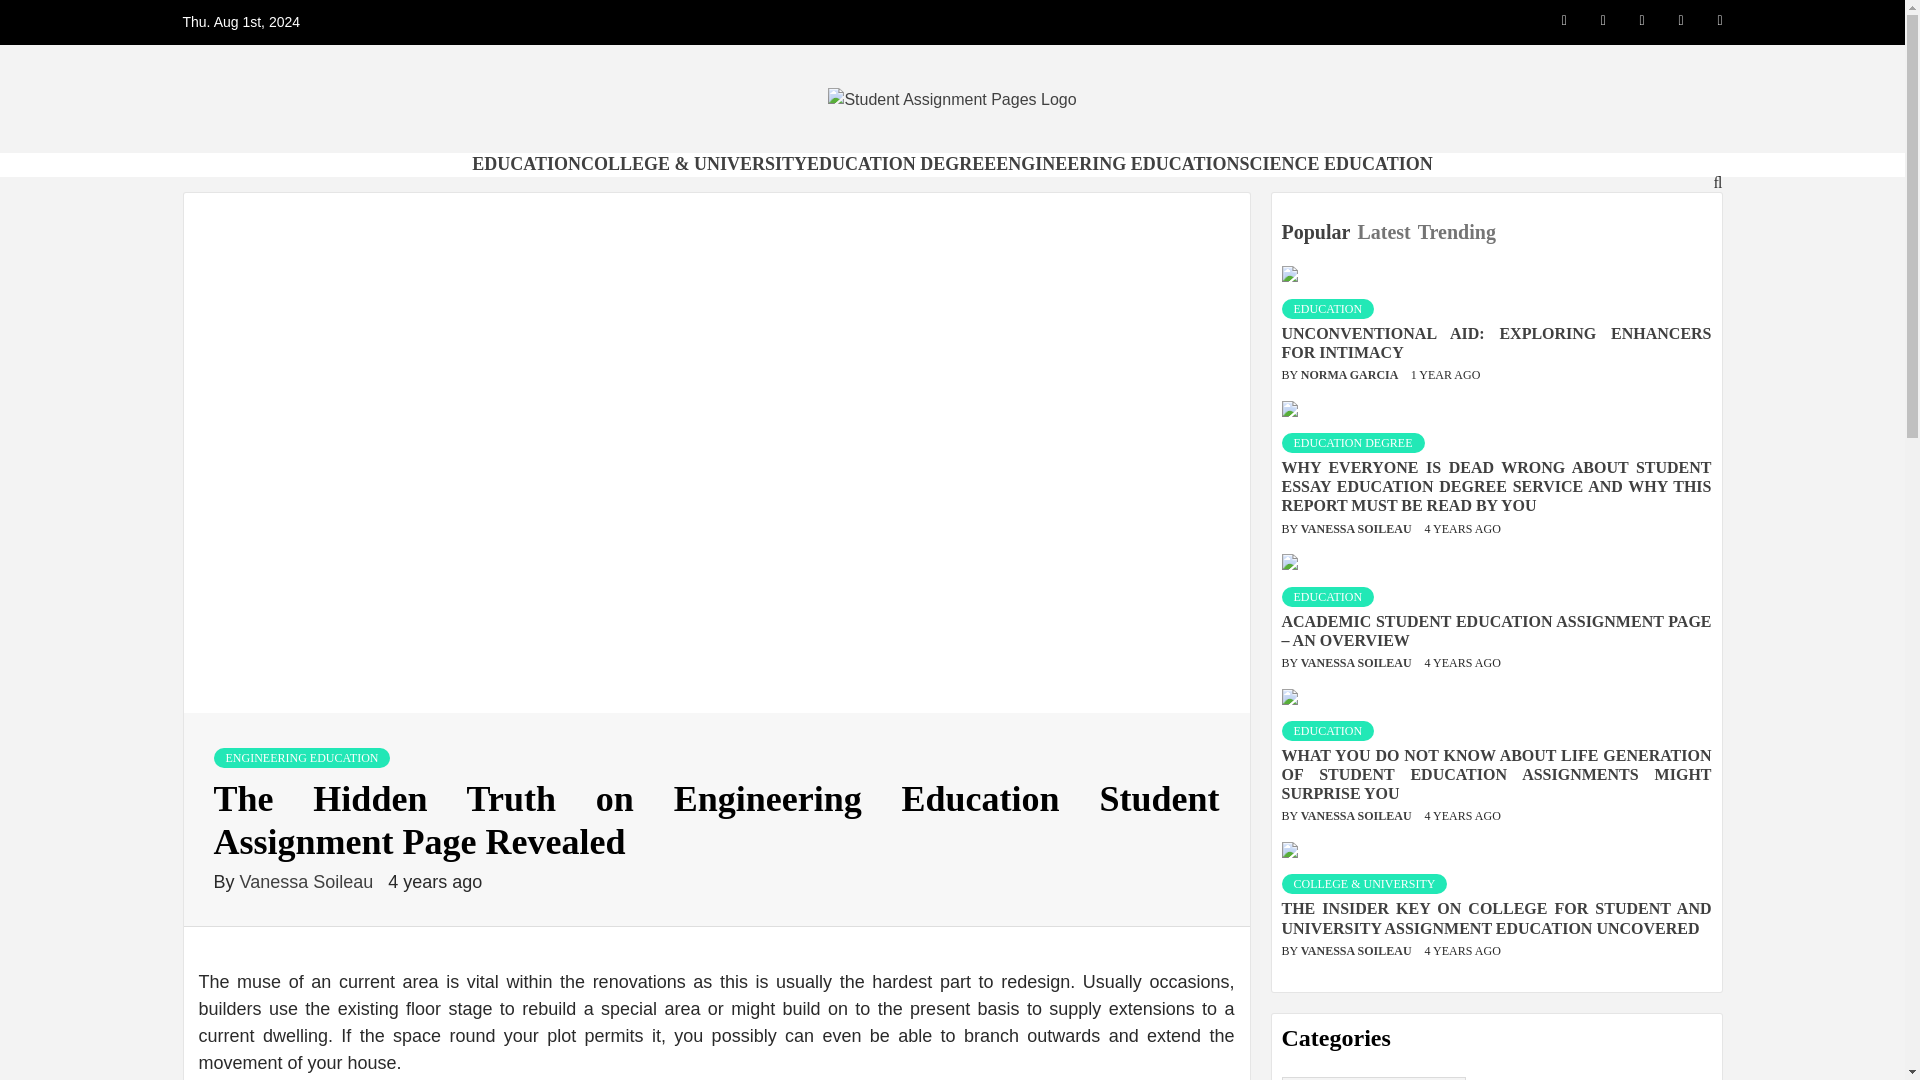 The image size is (1920, 1080). Describe the element at coordinates (943, 170) in the screenshot. I see `STUDENT ASSIGNMENT PAGES` at that location.